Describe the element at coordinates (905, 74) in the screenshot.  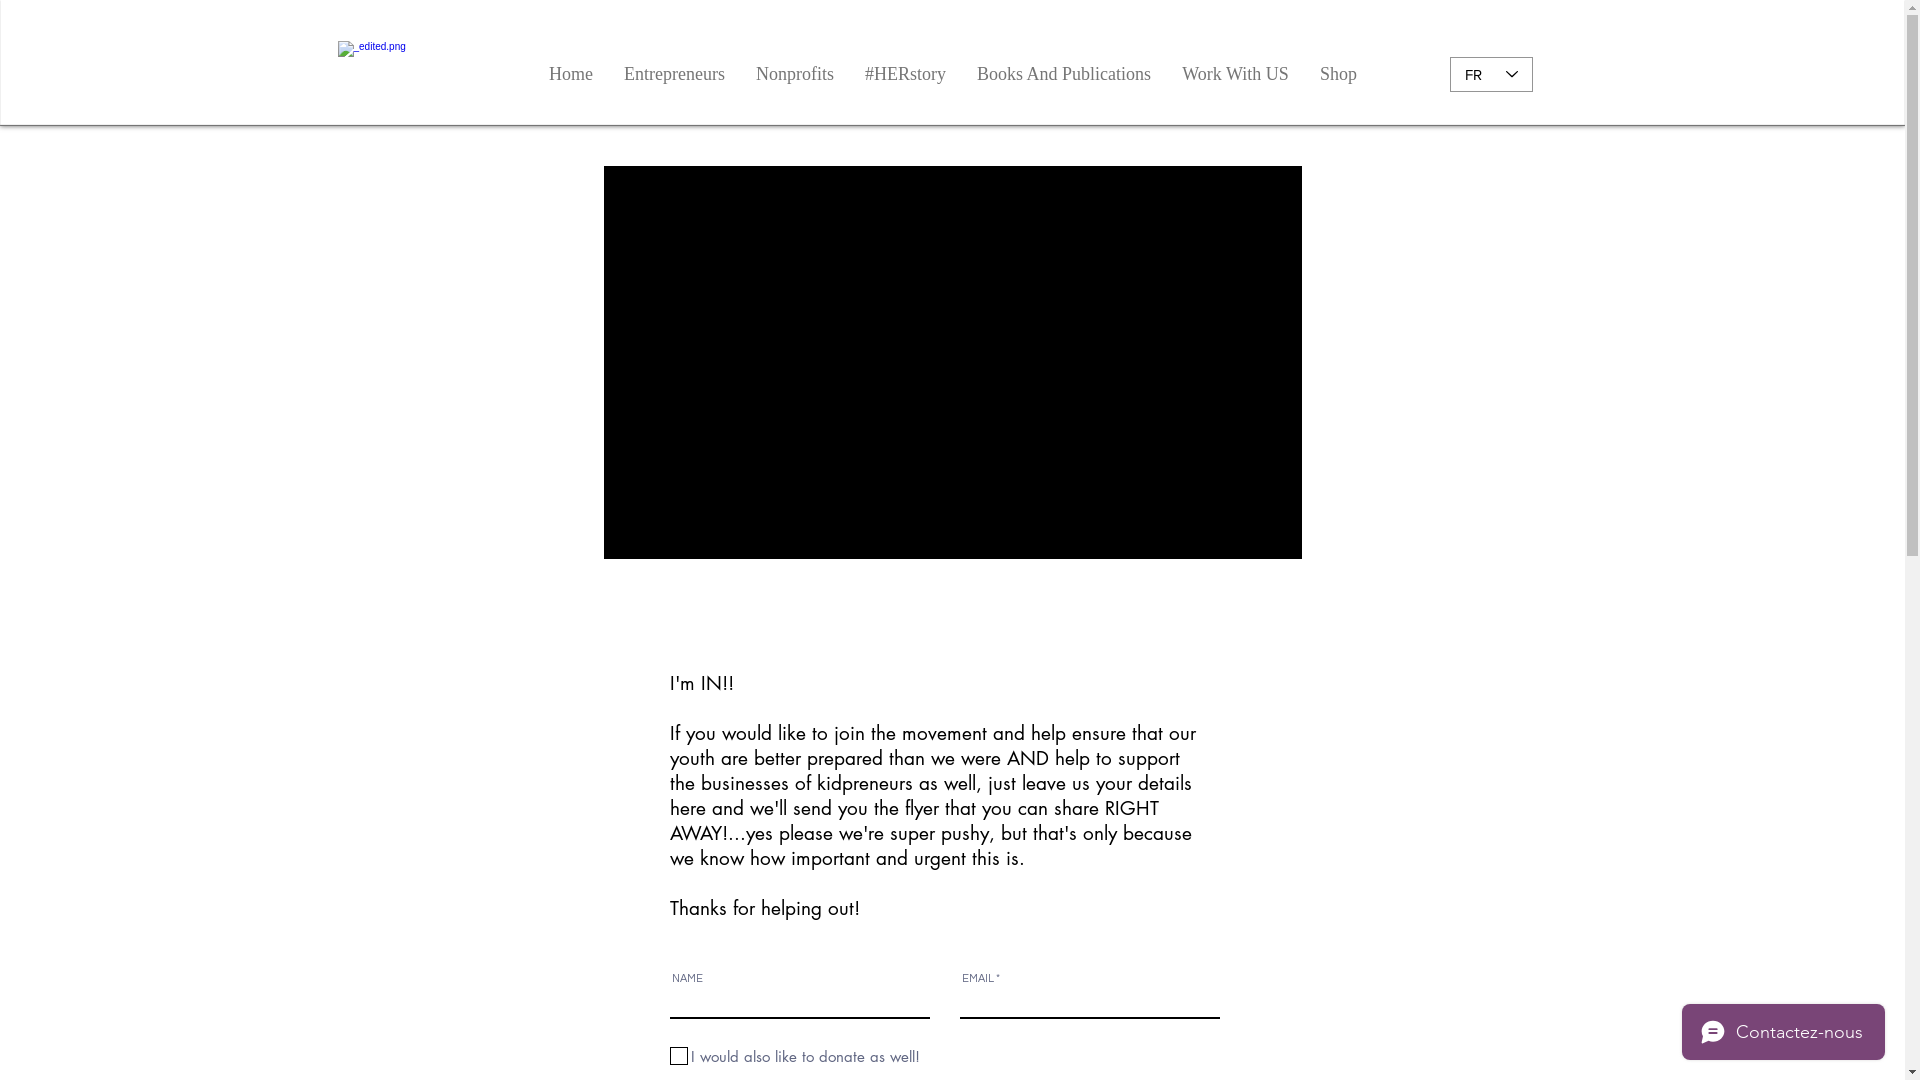
I see `#HERstory` at that location.